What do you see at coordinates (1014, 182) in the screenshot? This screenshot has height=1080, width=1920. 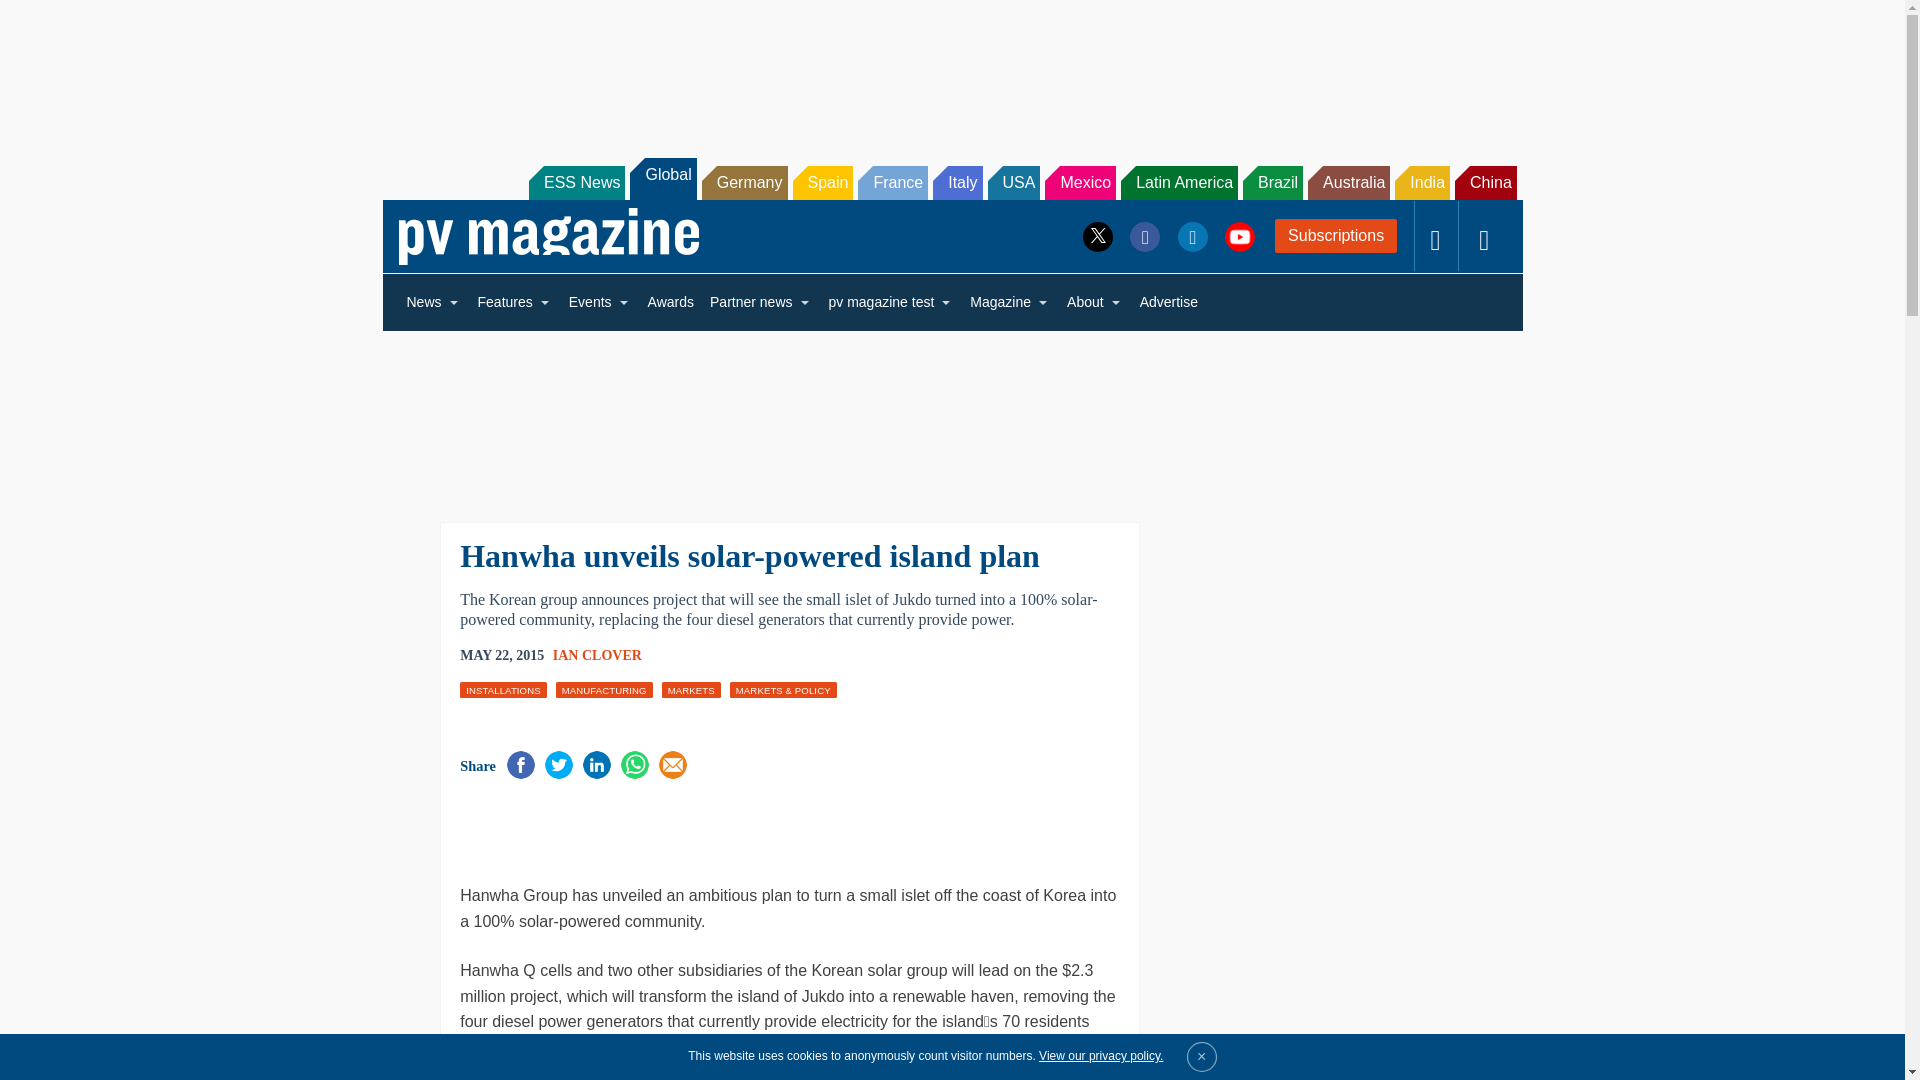 I see `USA` at bounding box center [1014, 182].